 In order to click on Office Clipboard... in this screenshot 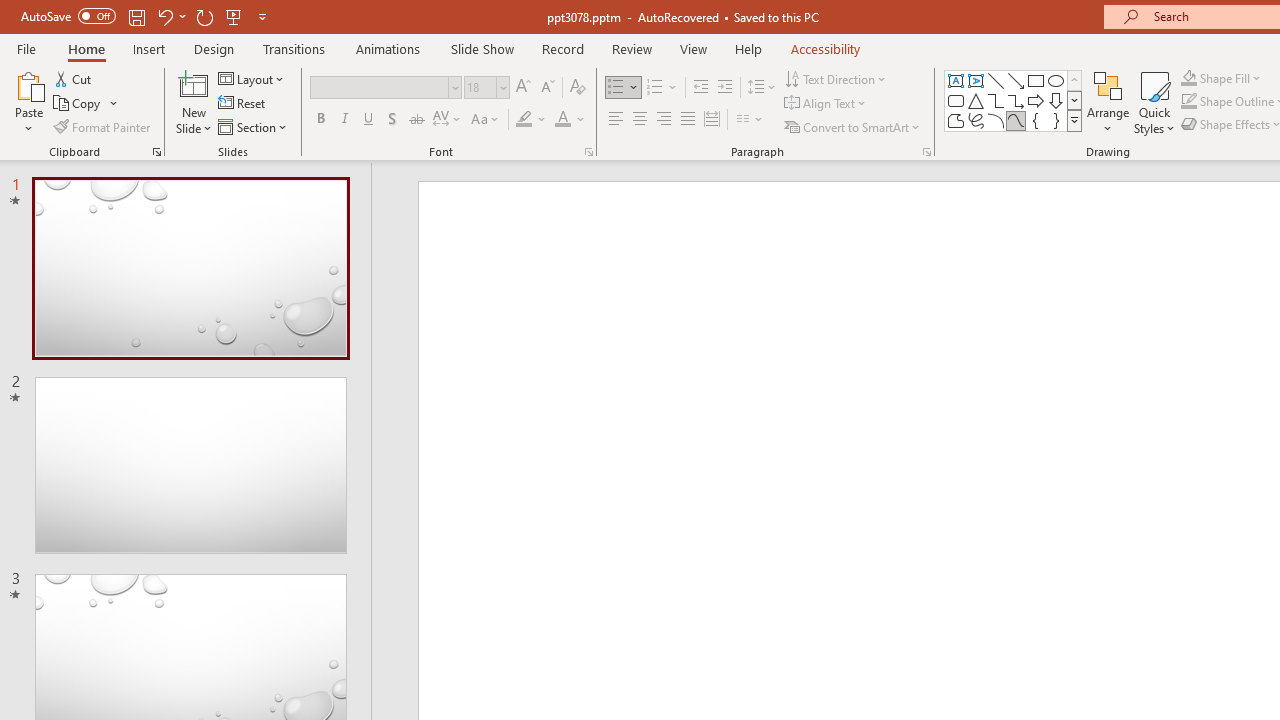, I will do `click(156, 152)`.